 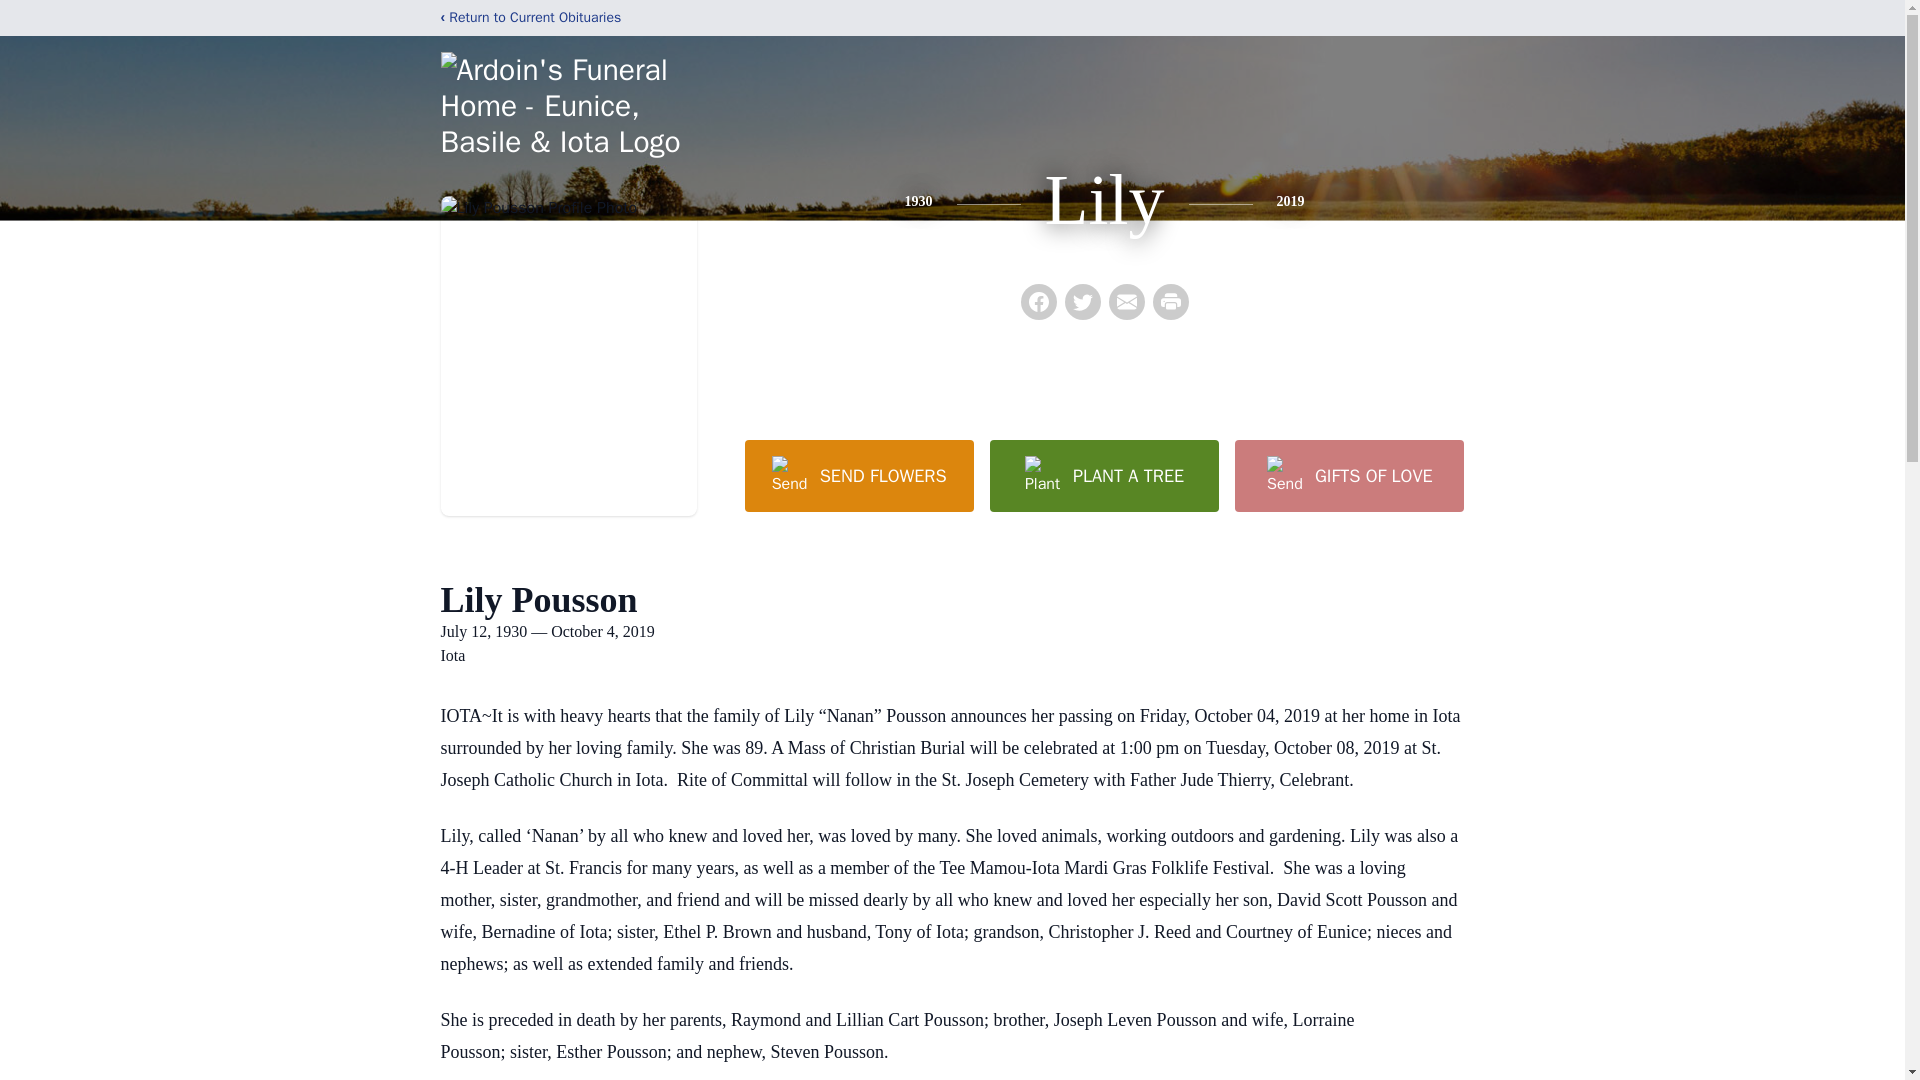 I want to click on PLANT A TREE, so click(x=1104, y=475).